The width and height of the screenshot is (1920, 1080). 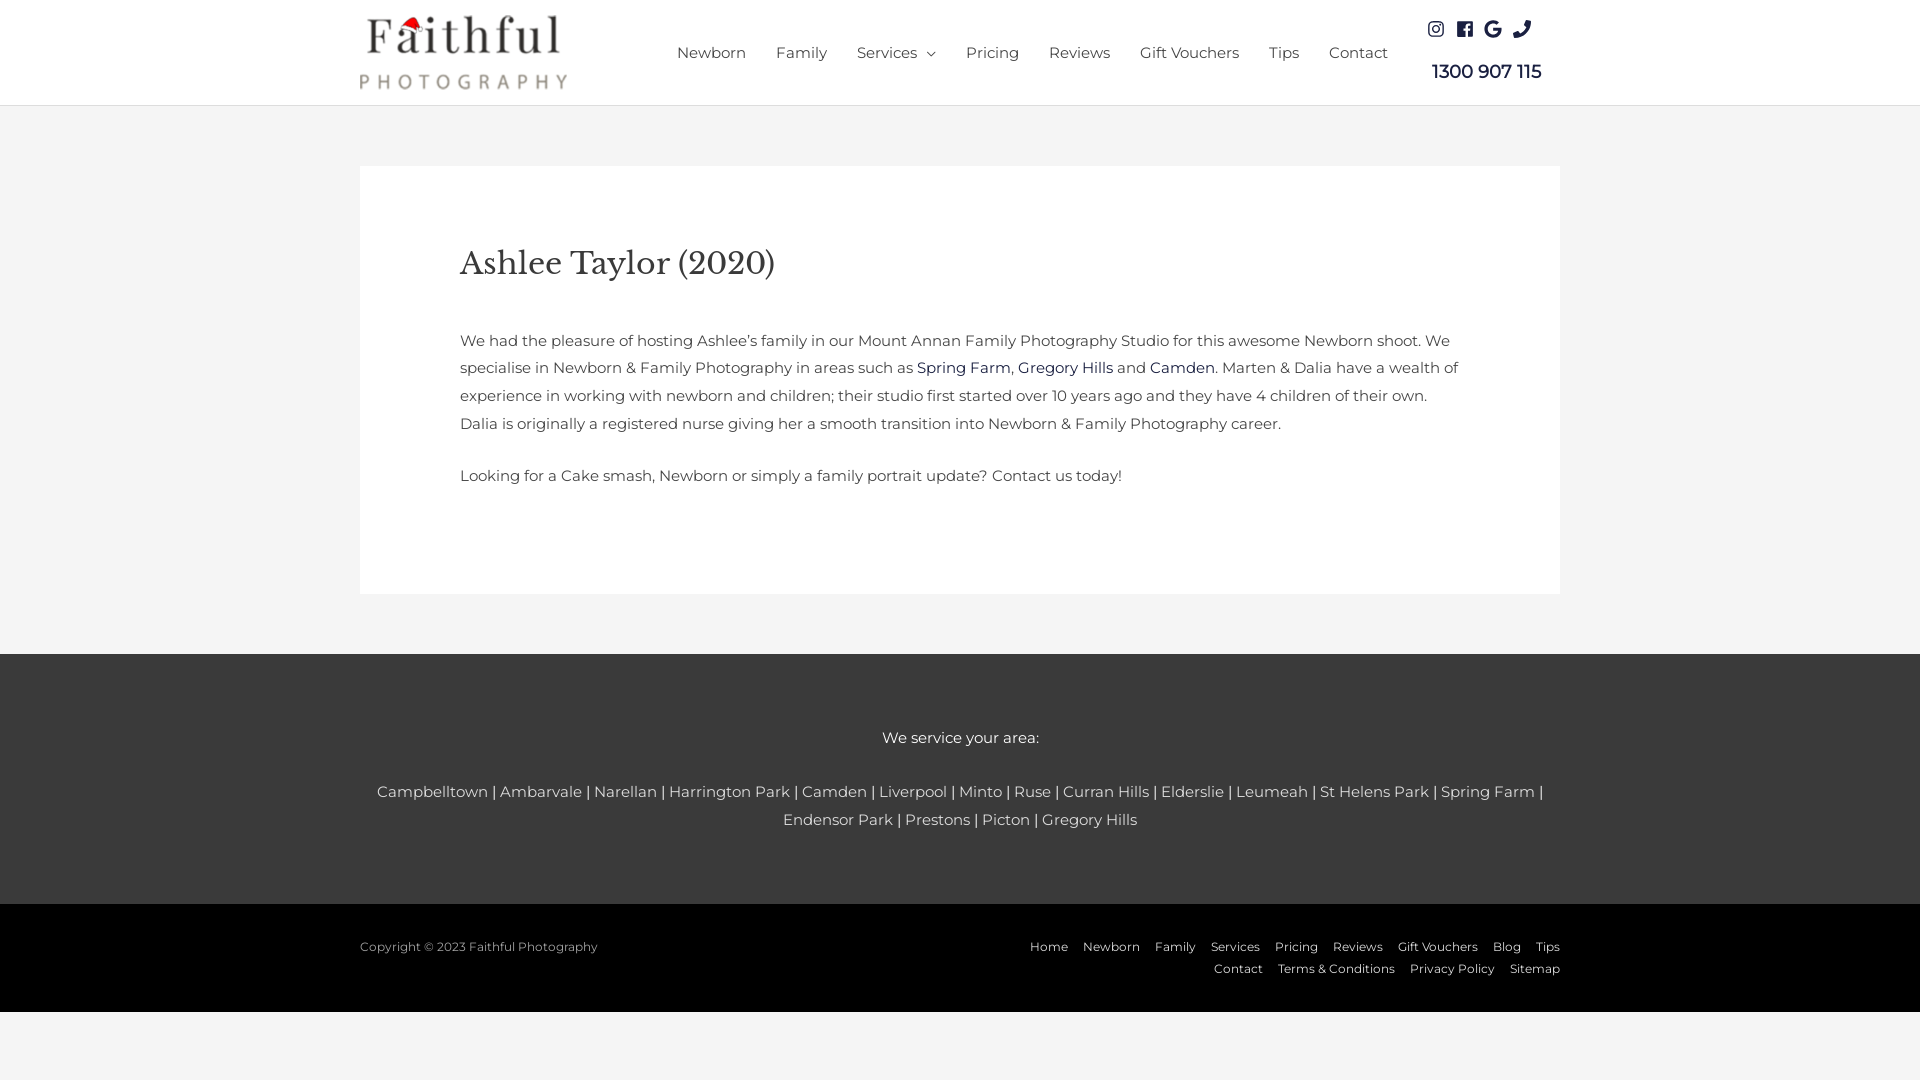 What do you see at coordinates (522, 306) in the screenshot?
I see `FAITHFUL-PHOTOGRAPHY-021-of-50-IMG_6315` at bounding box center [522, 306].